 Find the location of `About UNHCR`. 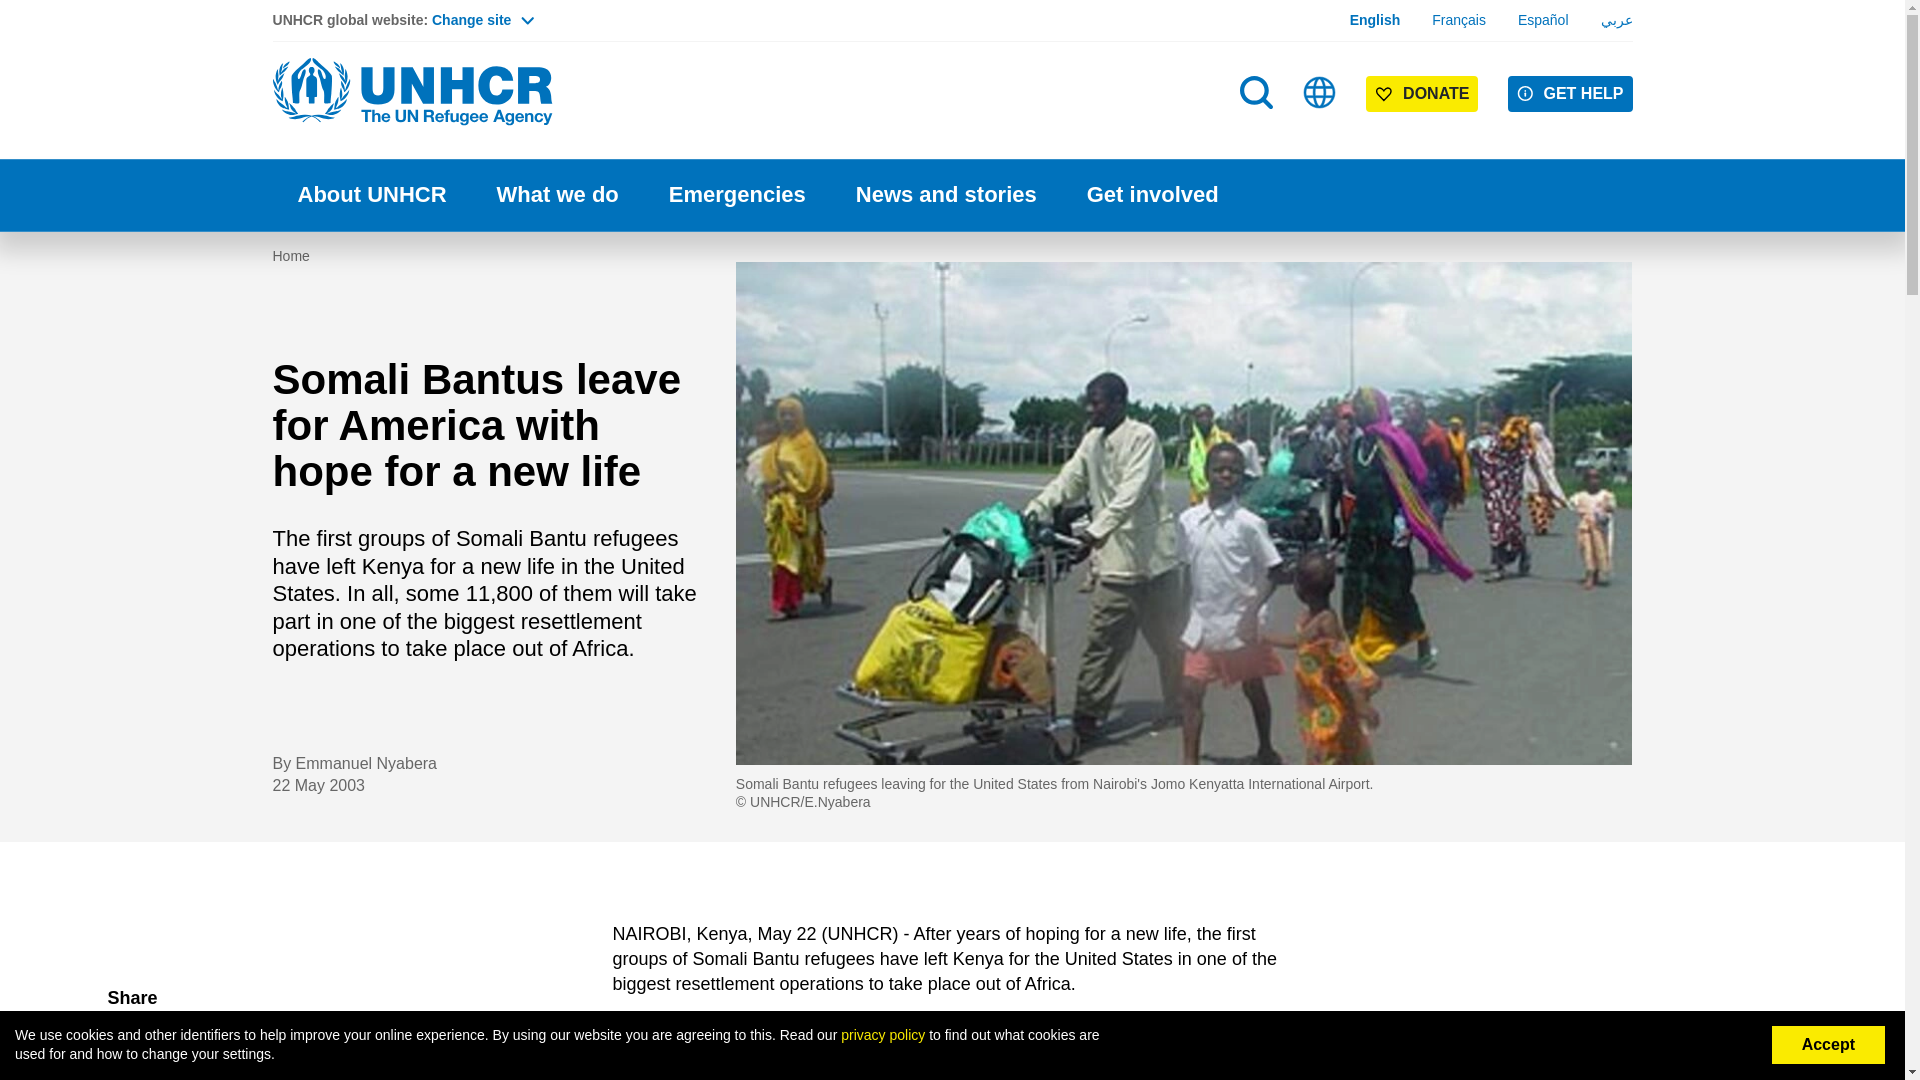

About UNHCR is located at coordinates (371, 195).